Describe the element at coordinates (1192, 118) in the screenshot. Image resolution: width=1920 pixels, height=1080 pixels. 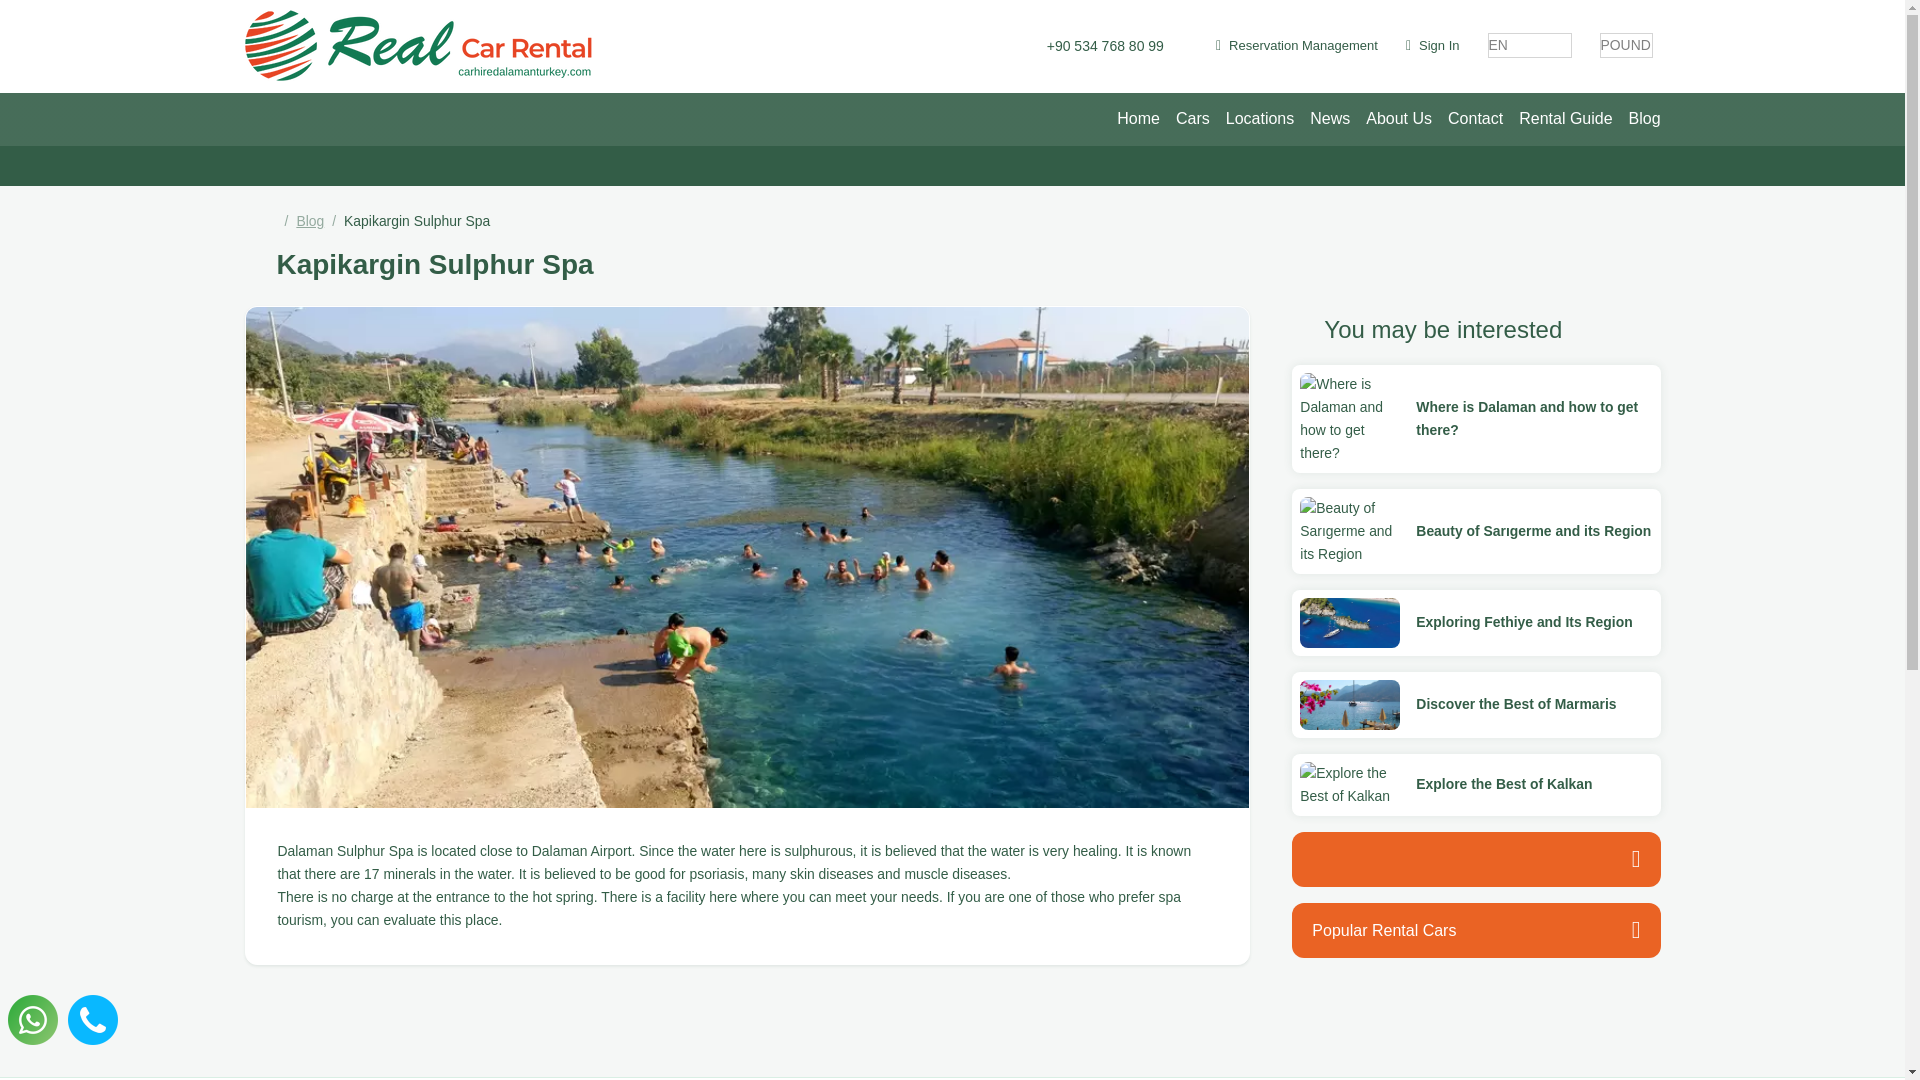
I see `Cars` at that location.